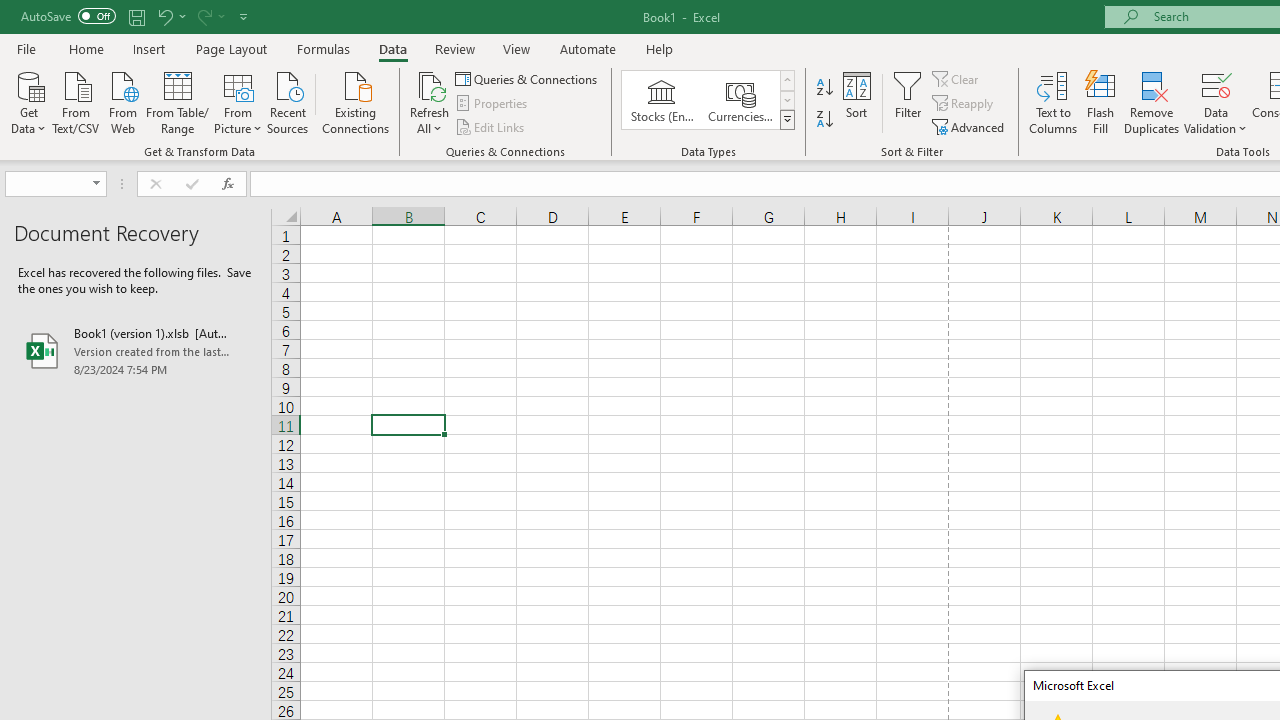 The height and width of the screenshot is (720, 1280). I want to click on Name Box, so click(46, 183).